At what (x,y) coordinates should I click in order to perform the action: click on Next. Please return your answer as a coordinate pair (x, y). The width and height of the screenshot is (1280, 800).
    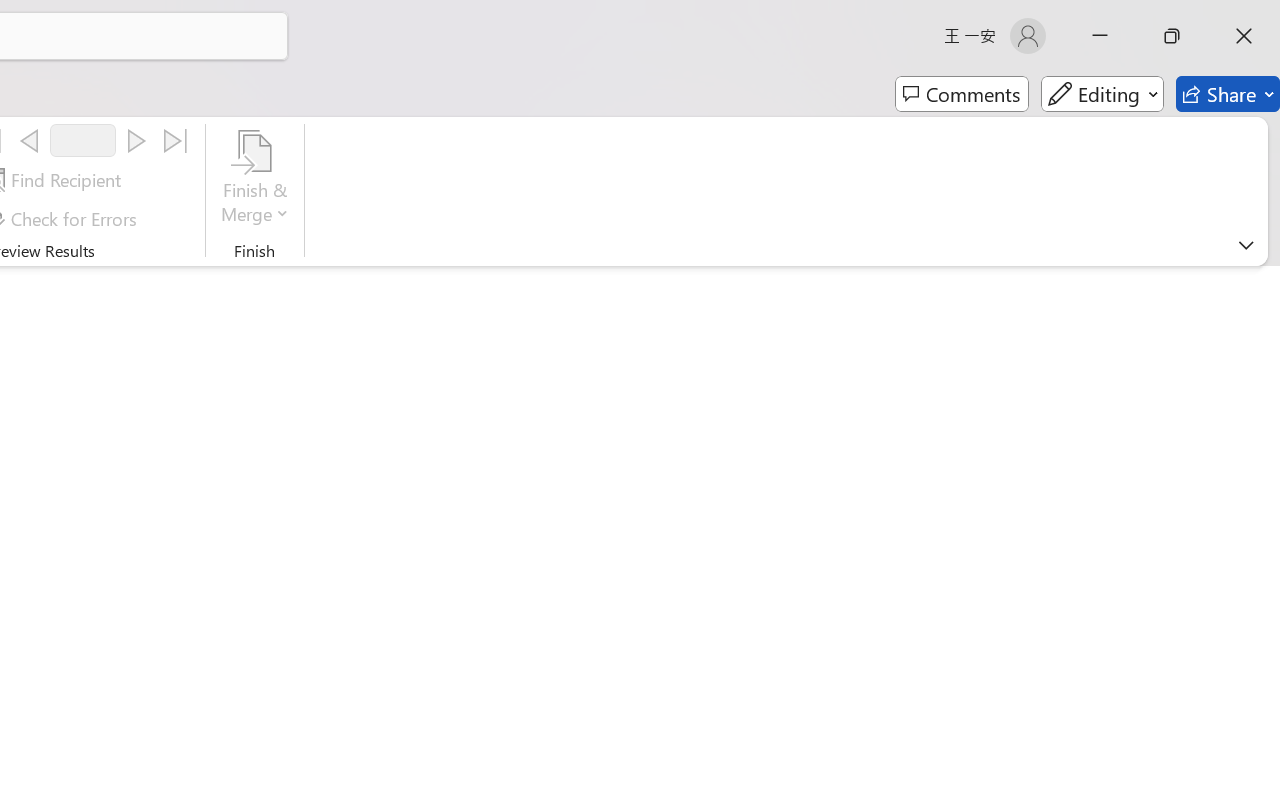
    Looking at the image, I should click on (136, 141).